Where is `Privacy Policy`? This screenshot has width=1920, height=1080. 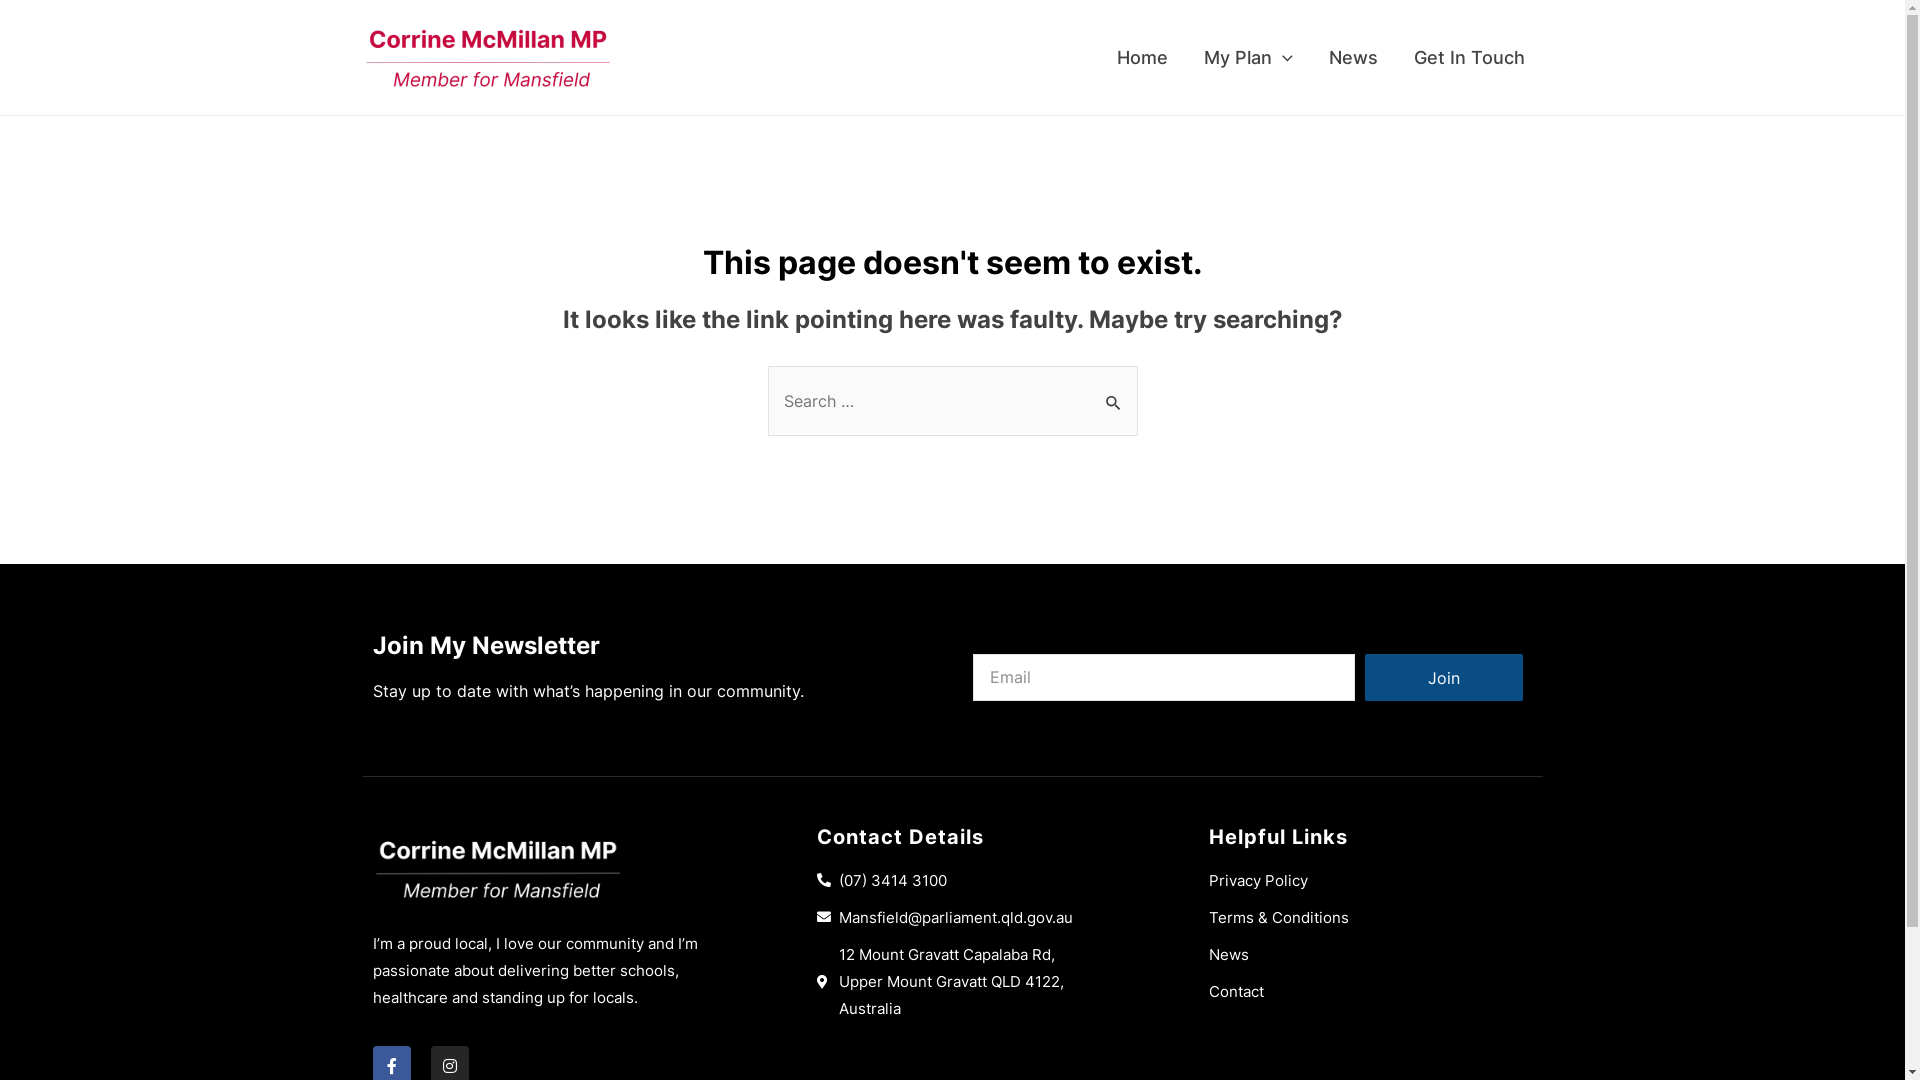
Privacy Policy is located at coordinates (1371, 880).